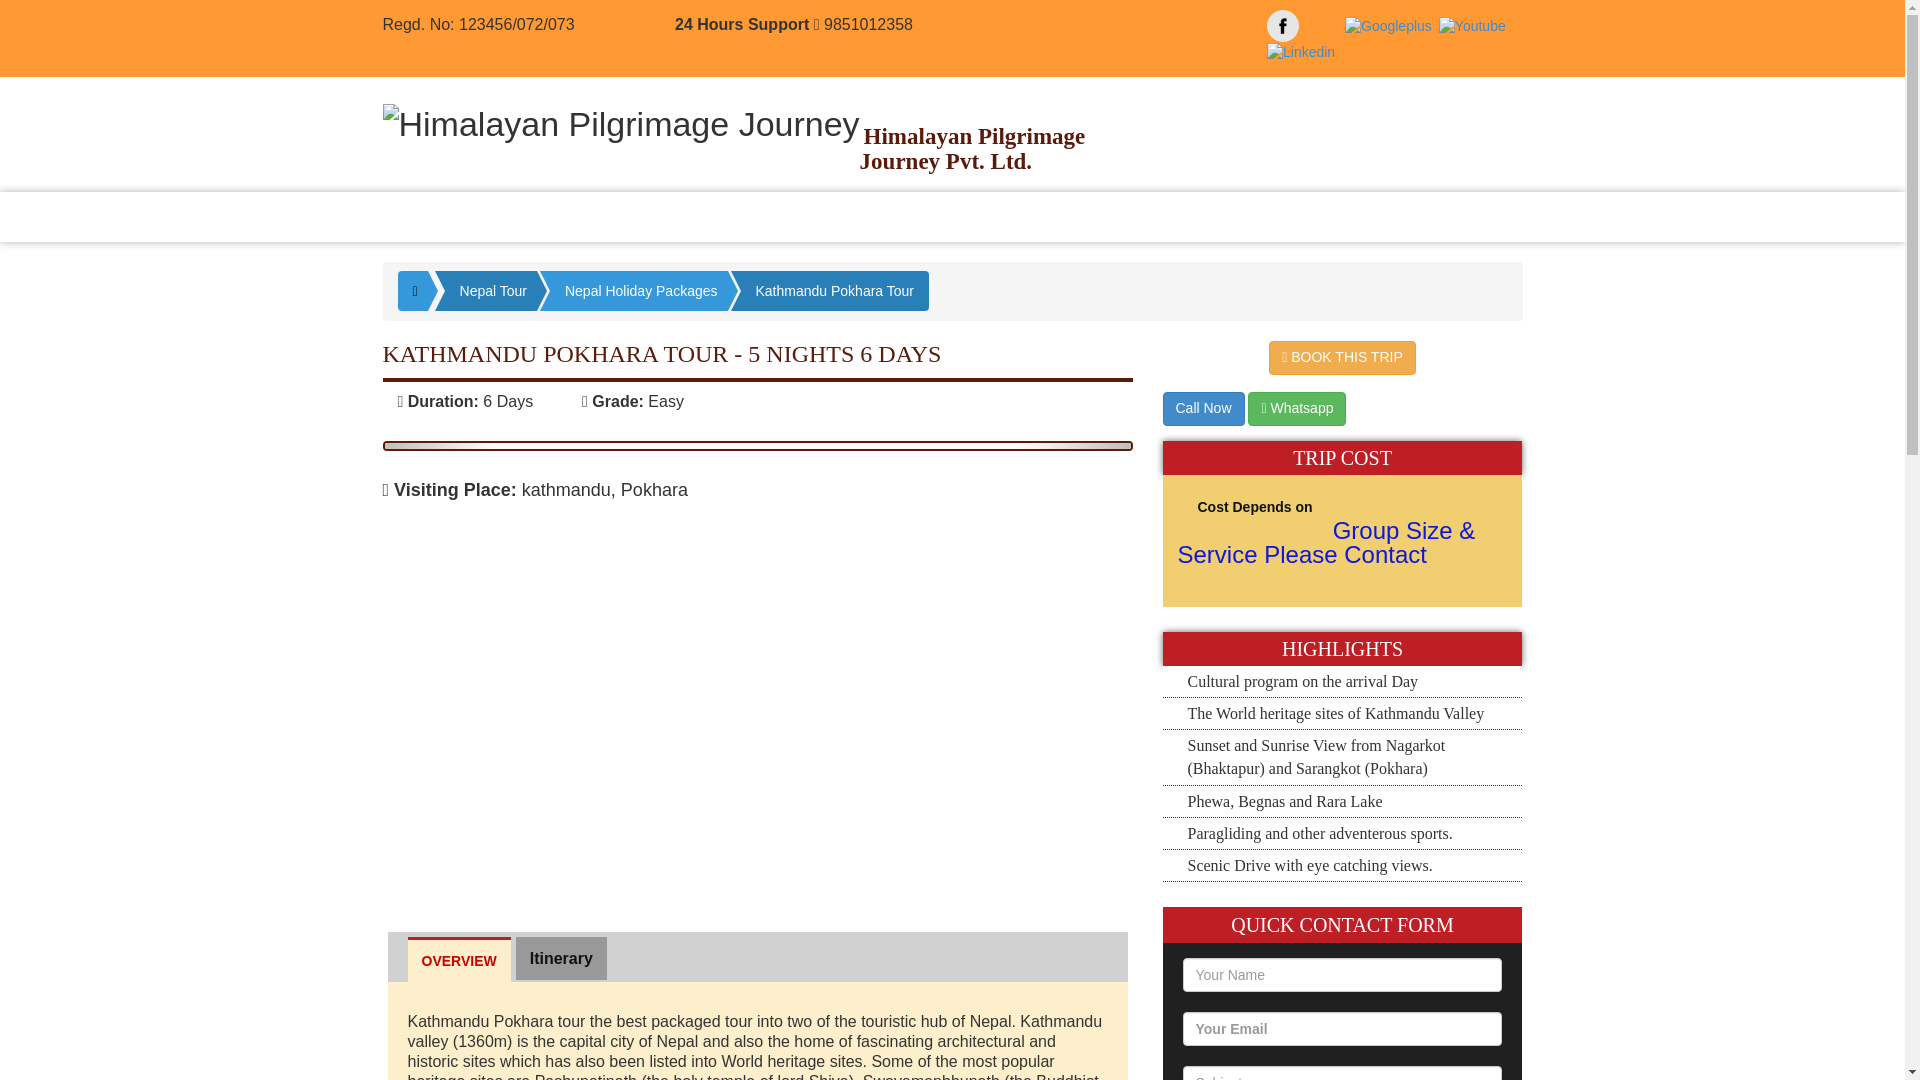 The image size is (1920, 1080). What do you see at coordinates (631, 216) in the screenshot?
I see `NEPAL TOURS` at bounding box center [631, 216].